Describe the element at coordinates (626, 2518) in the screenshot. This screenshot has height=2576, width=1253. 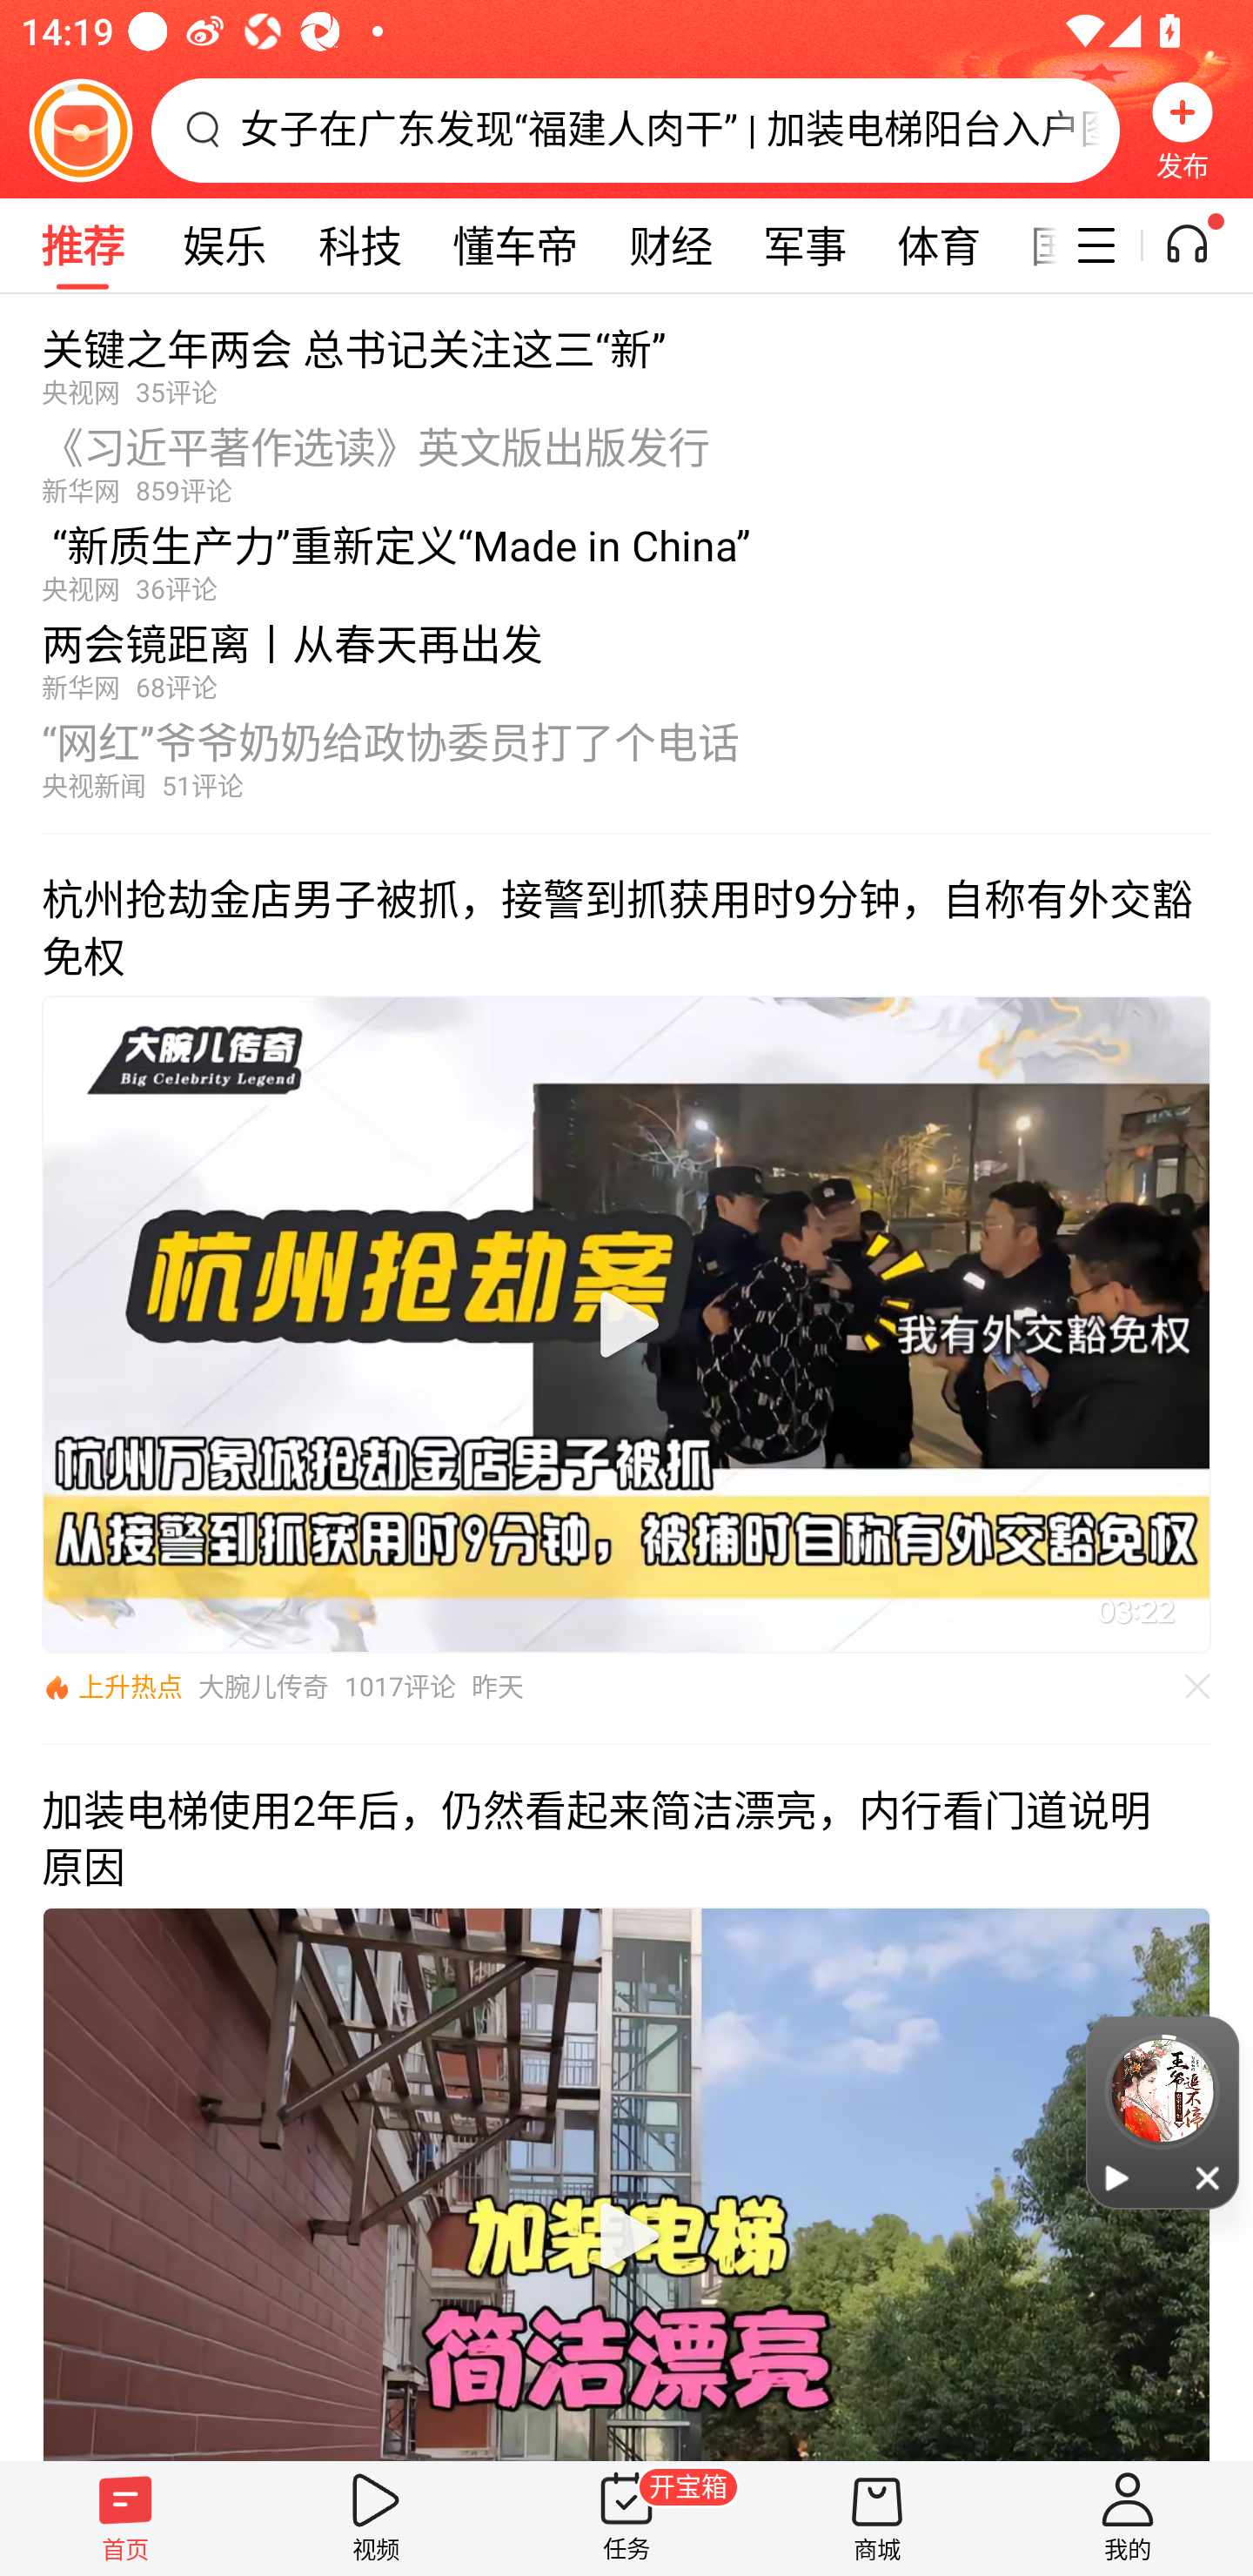
I see `任务 开宝箱` at that location.